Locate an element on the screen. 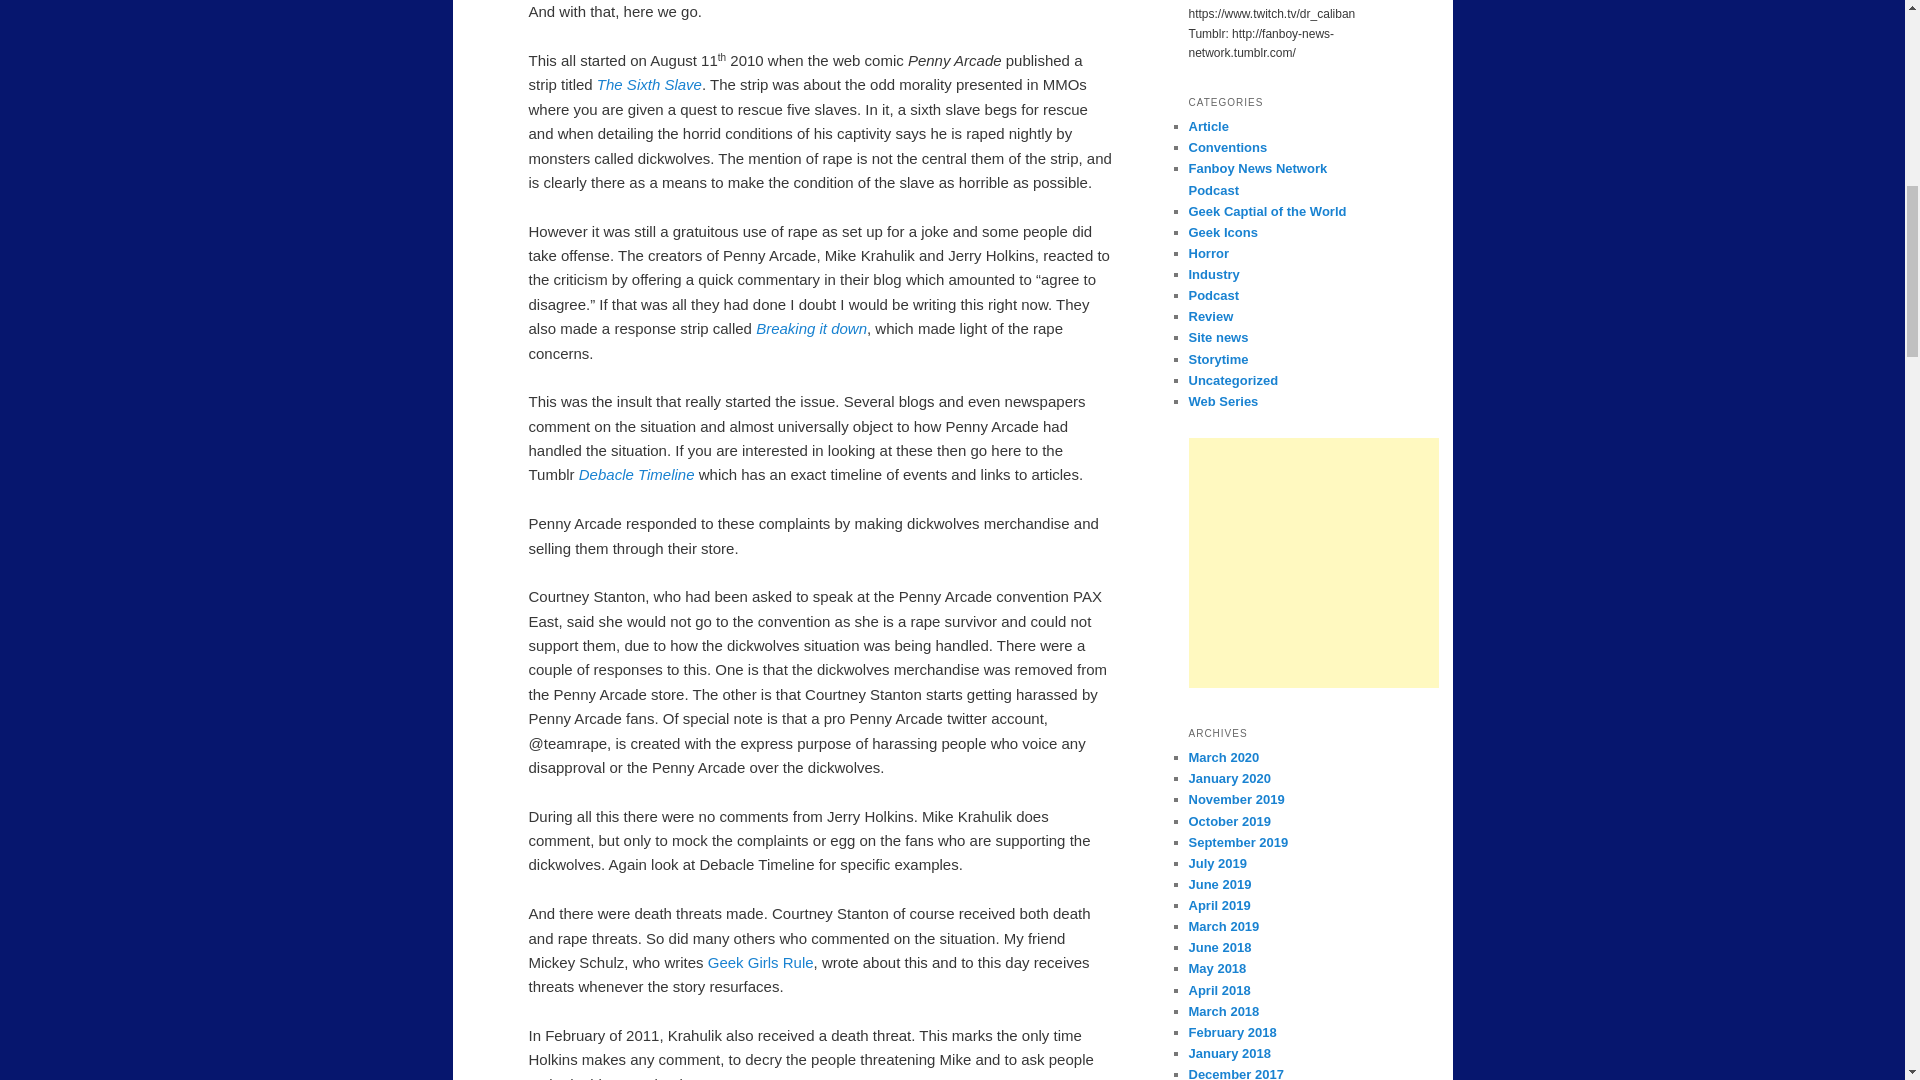  Podcast is located at coordinates (1213, 296).